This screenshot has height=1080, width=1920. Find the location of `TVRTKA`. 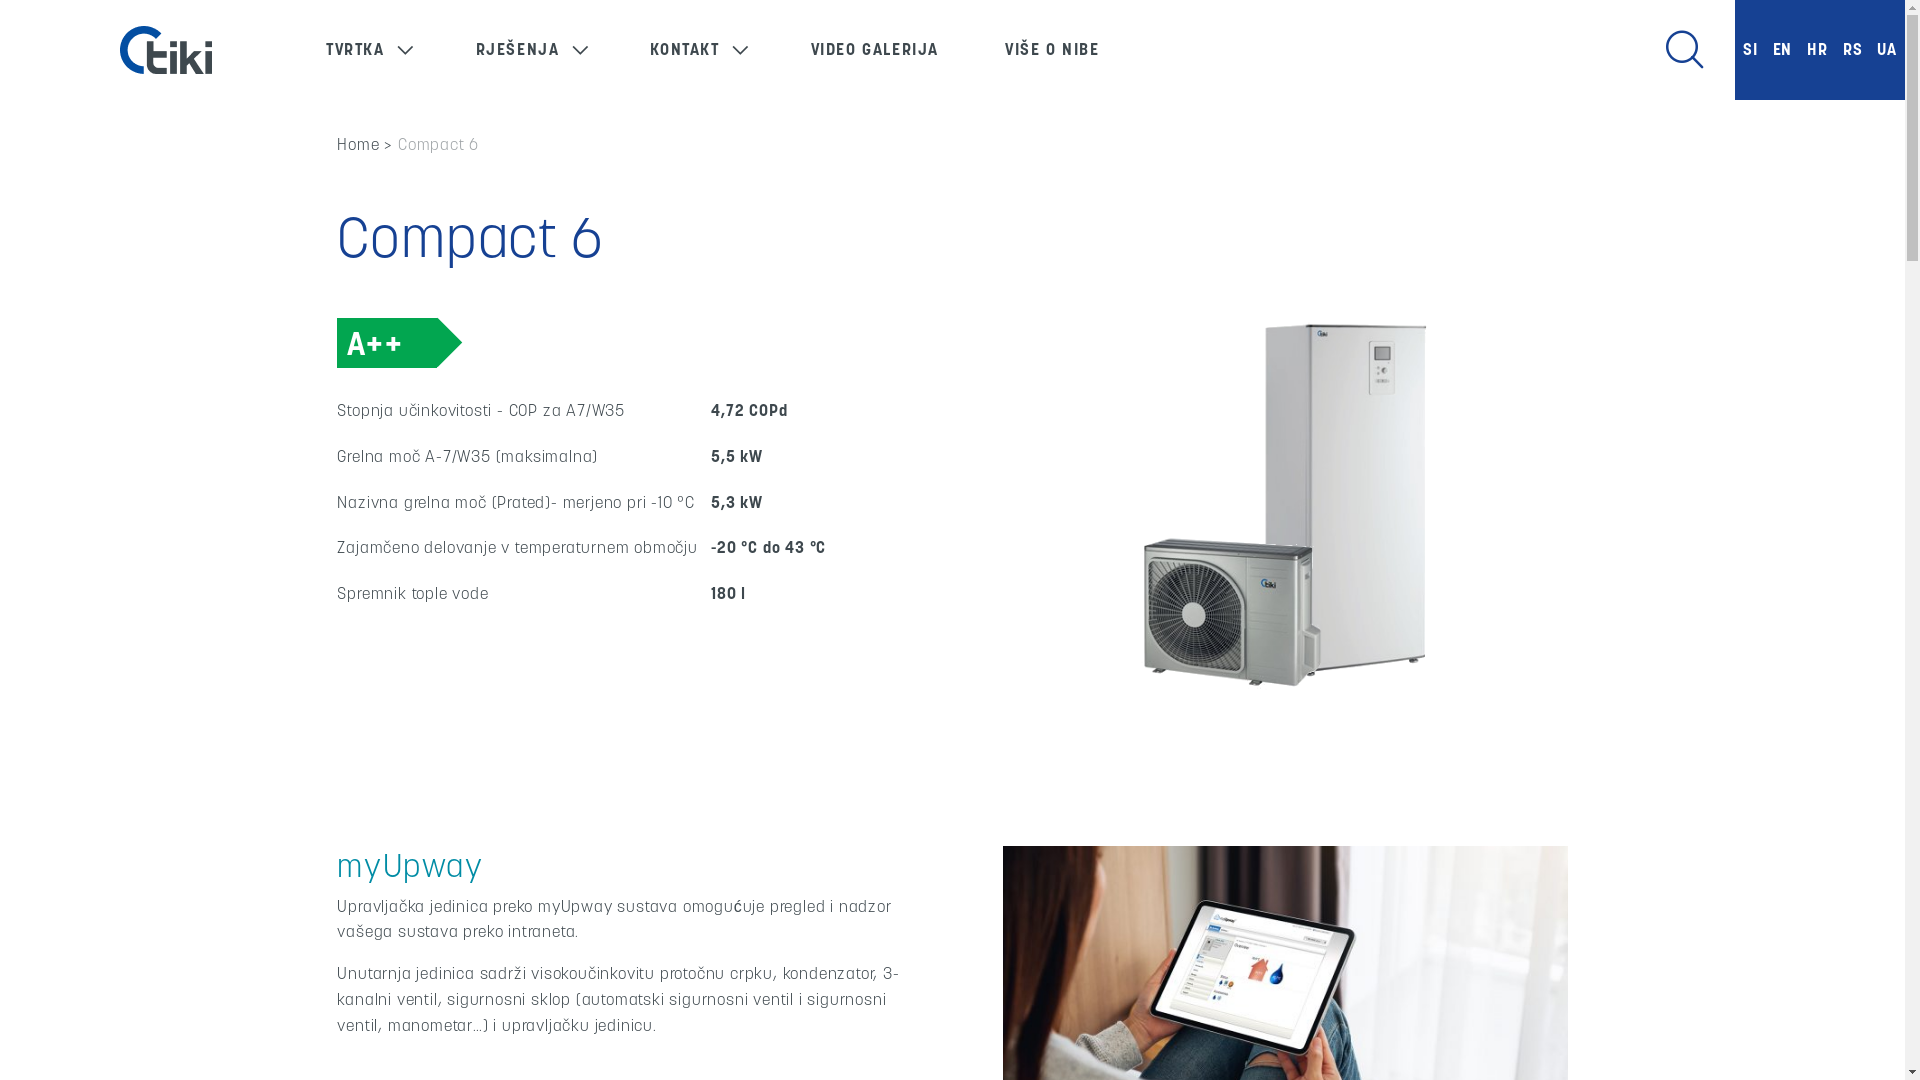

TVRTKA is located at coordinates (356, 50).